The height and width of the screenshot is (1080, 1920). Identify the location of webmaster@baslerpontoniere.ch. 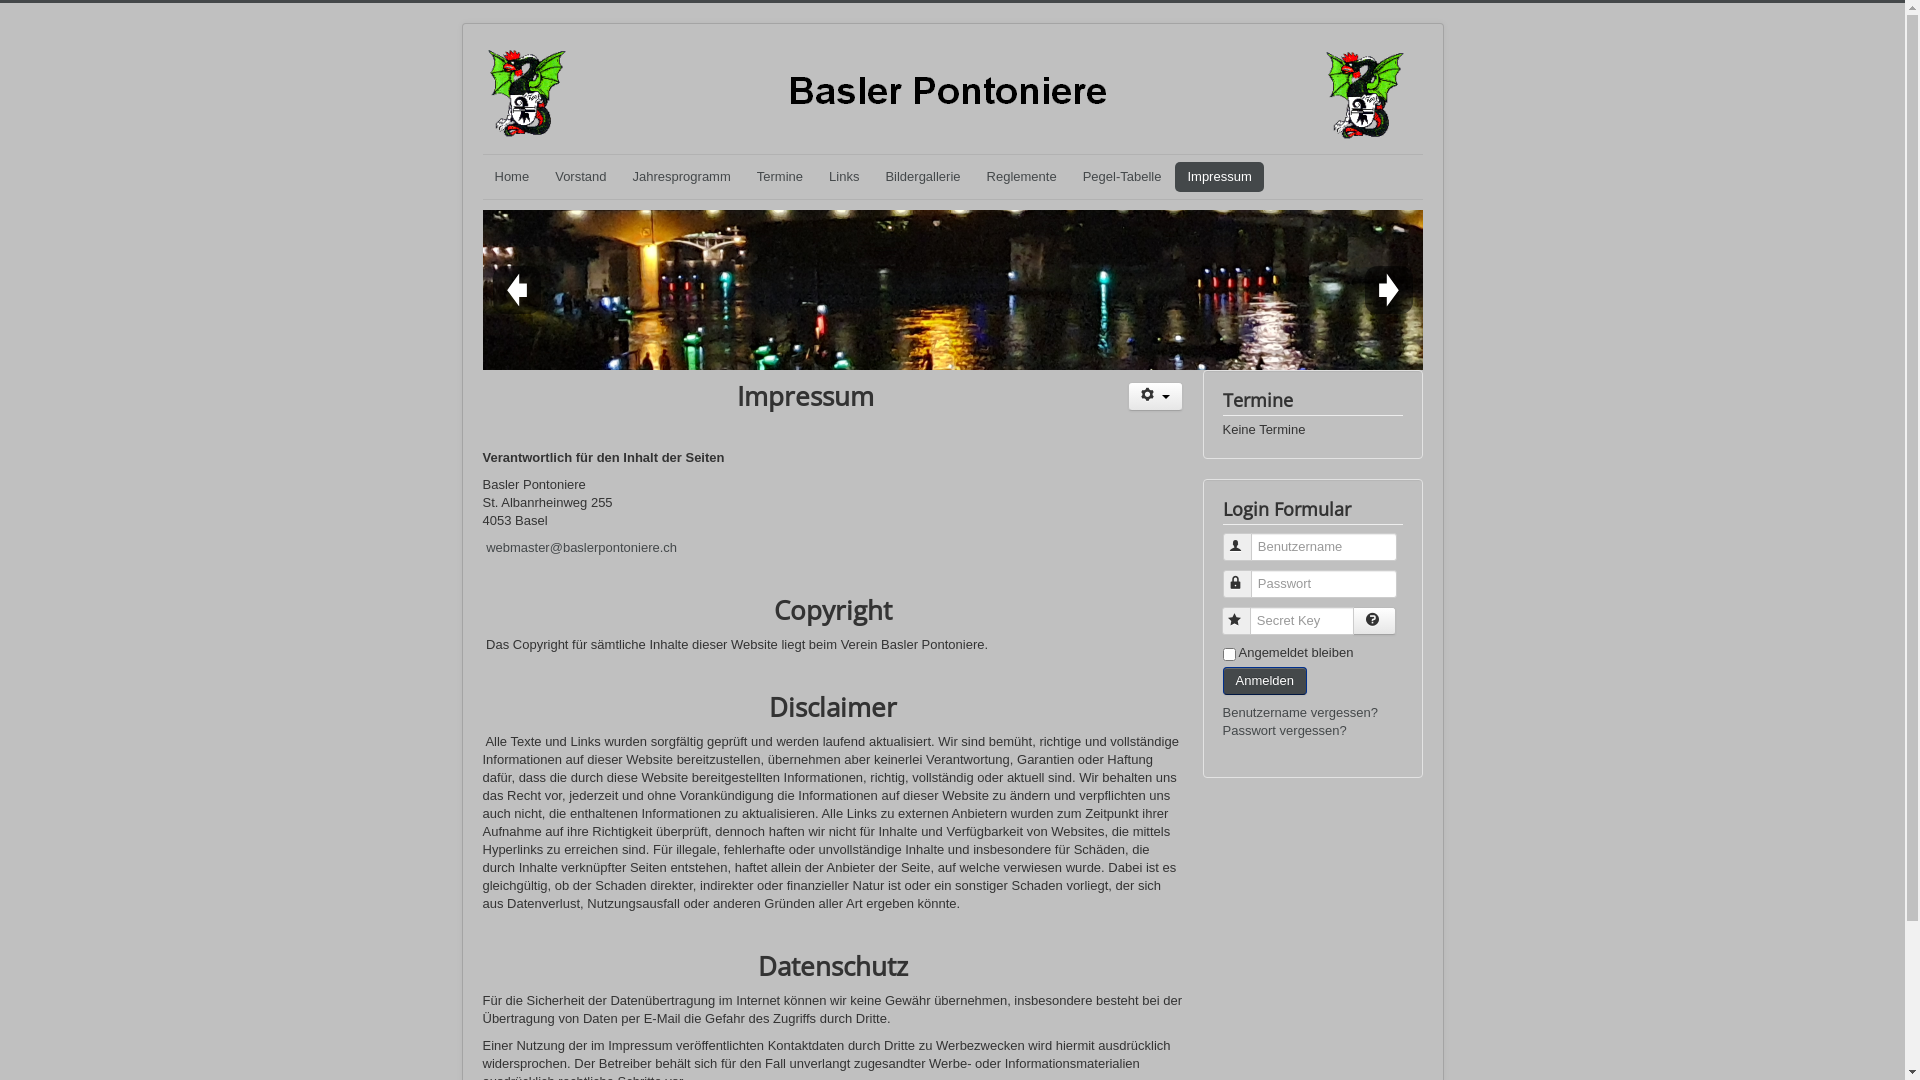
(582, 548).